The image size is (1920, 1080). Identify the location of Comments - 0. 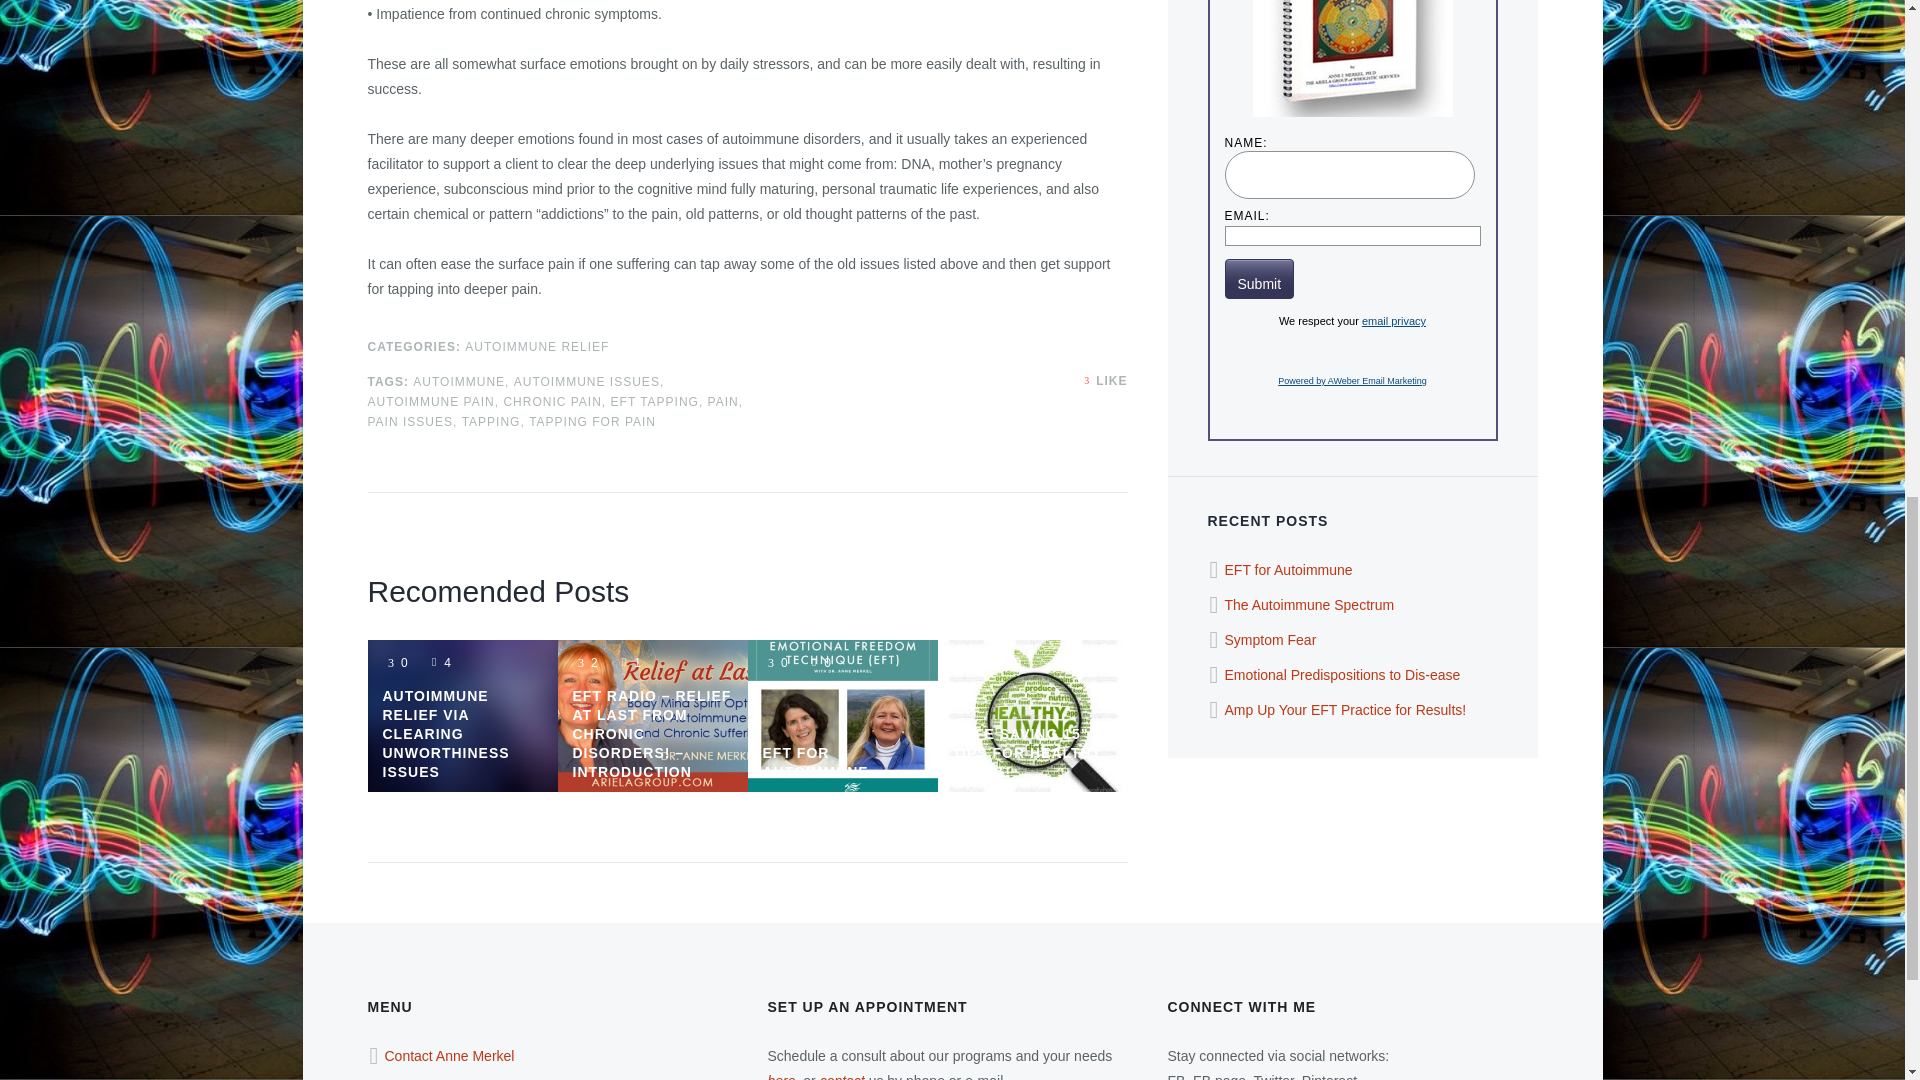
(818, 662).